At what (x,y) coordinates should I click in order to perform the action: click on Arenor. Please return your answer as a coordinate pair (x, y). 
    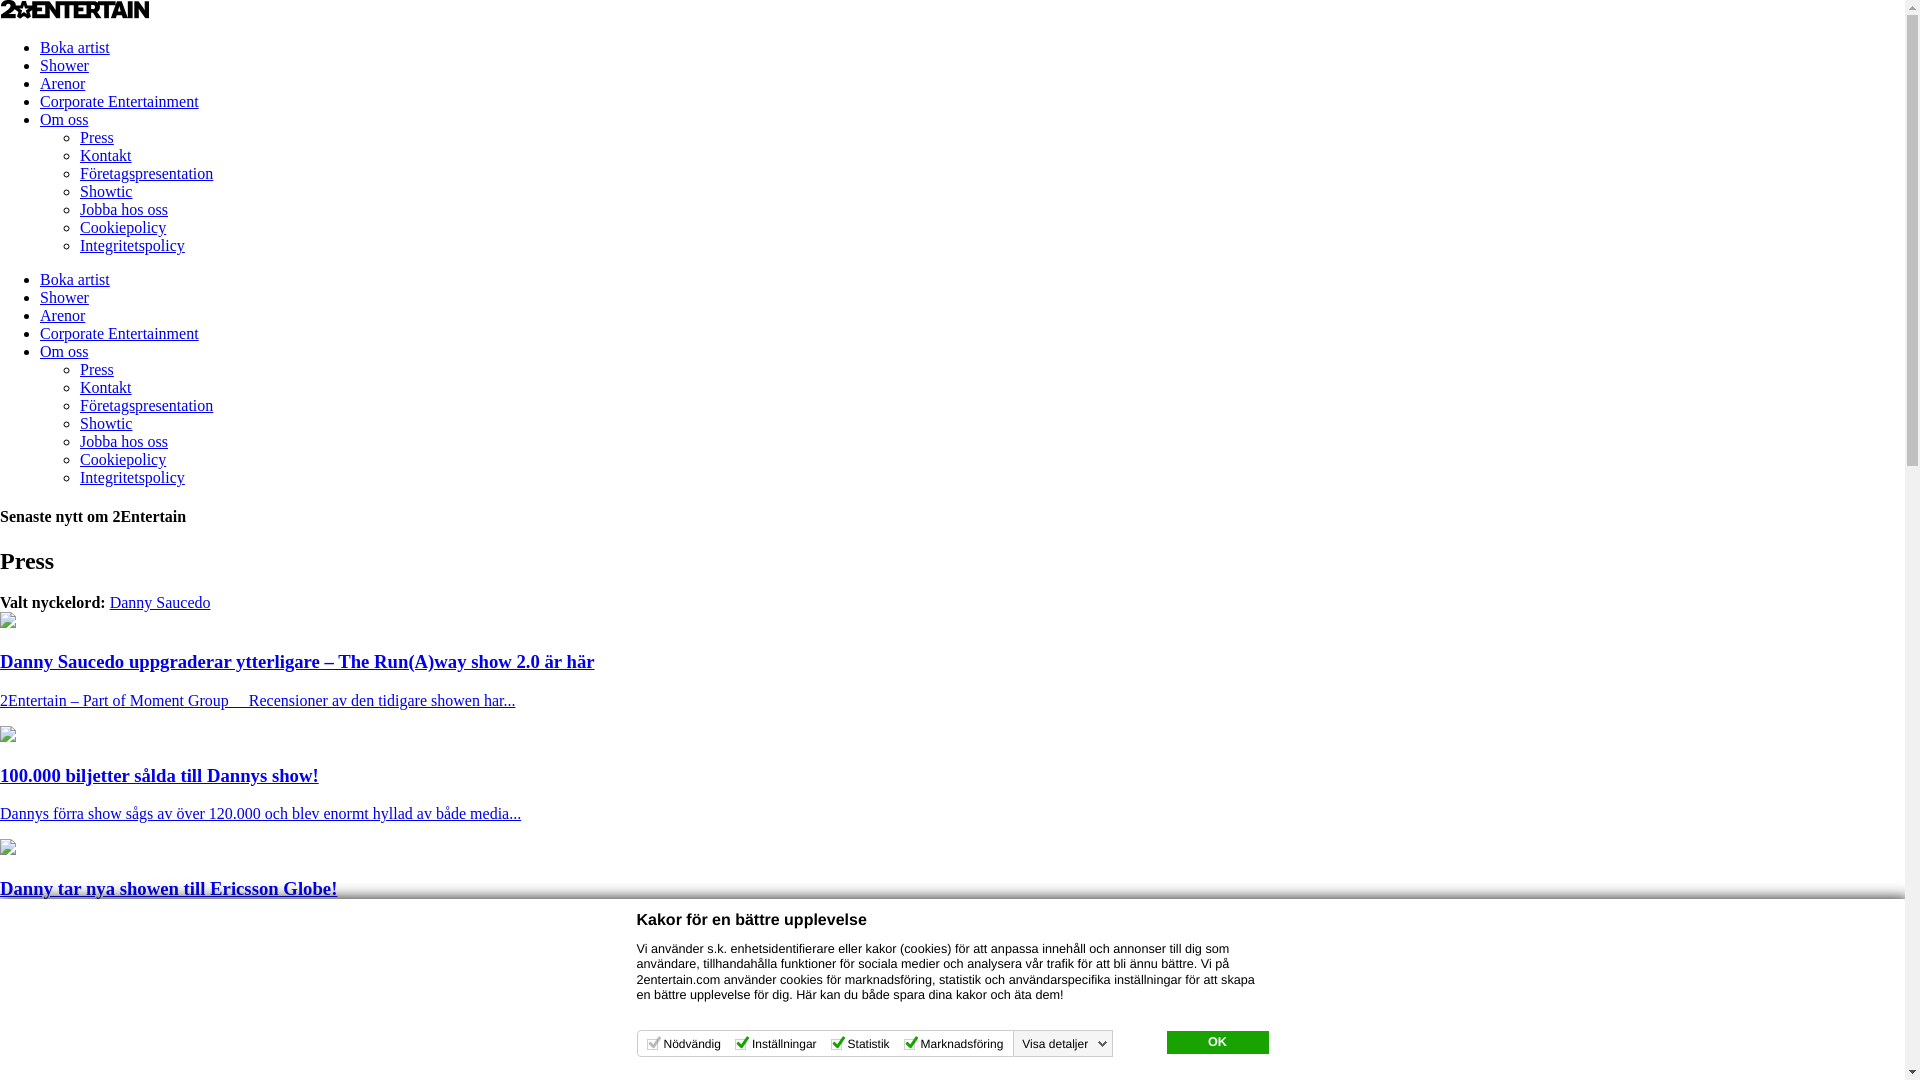
    Looking at the image, I should click on (62, 84).